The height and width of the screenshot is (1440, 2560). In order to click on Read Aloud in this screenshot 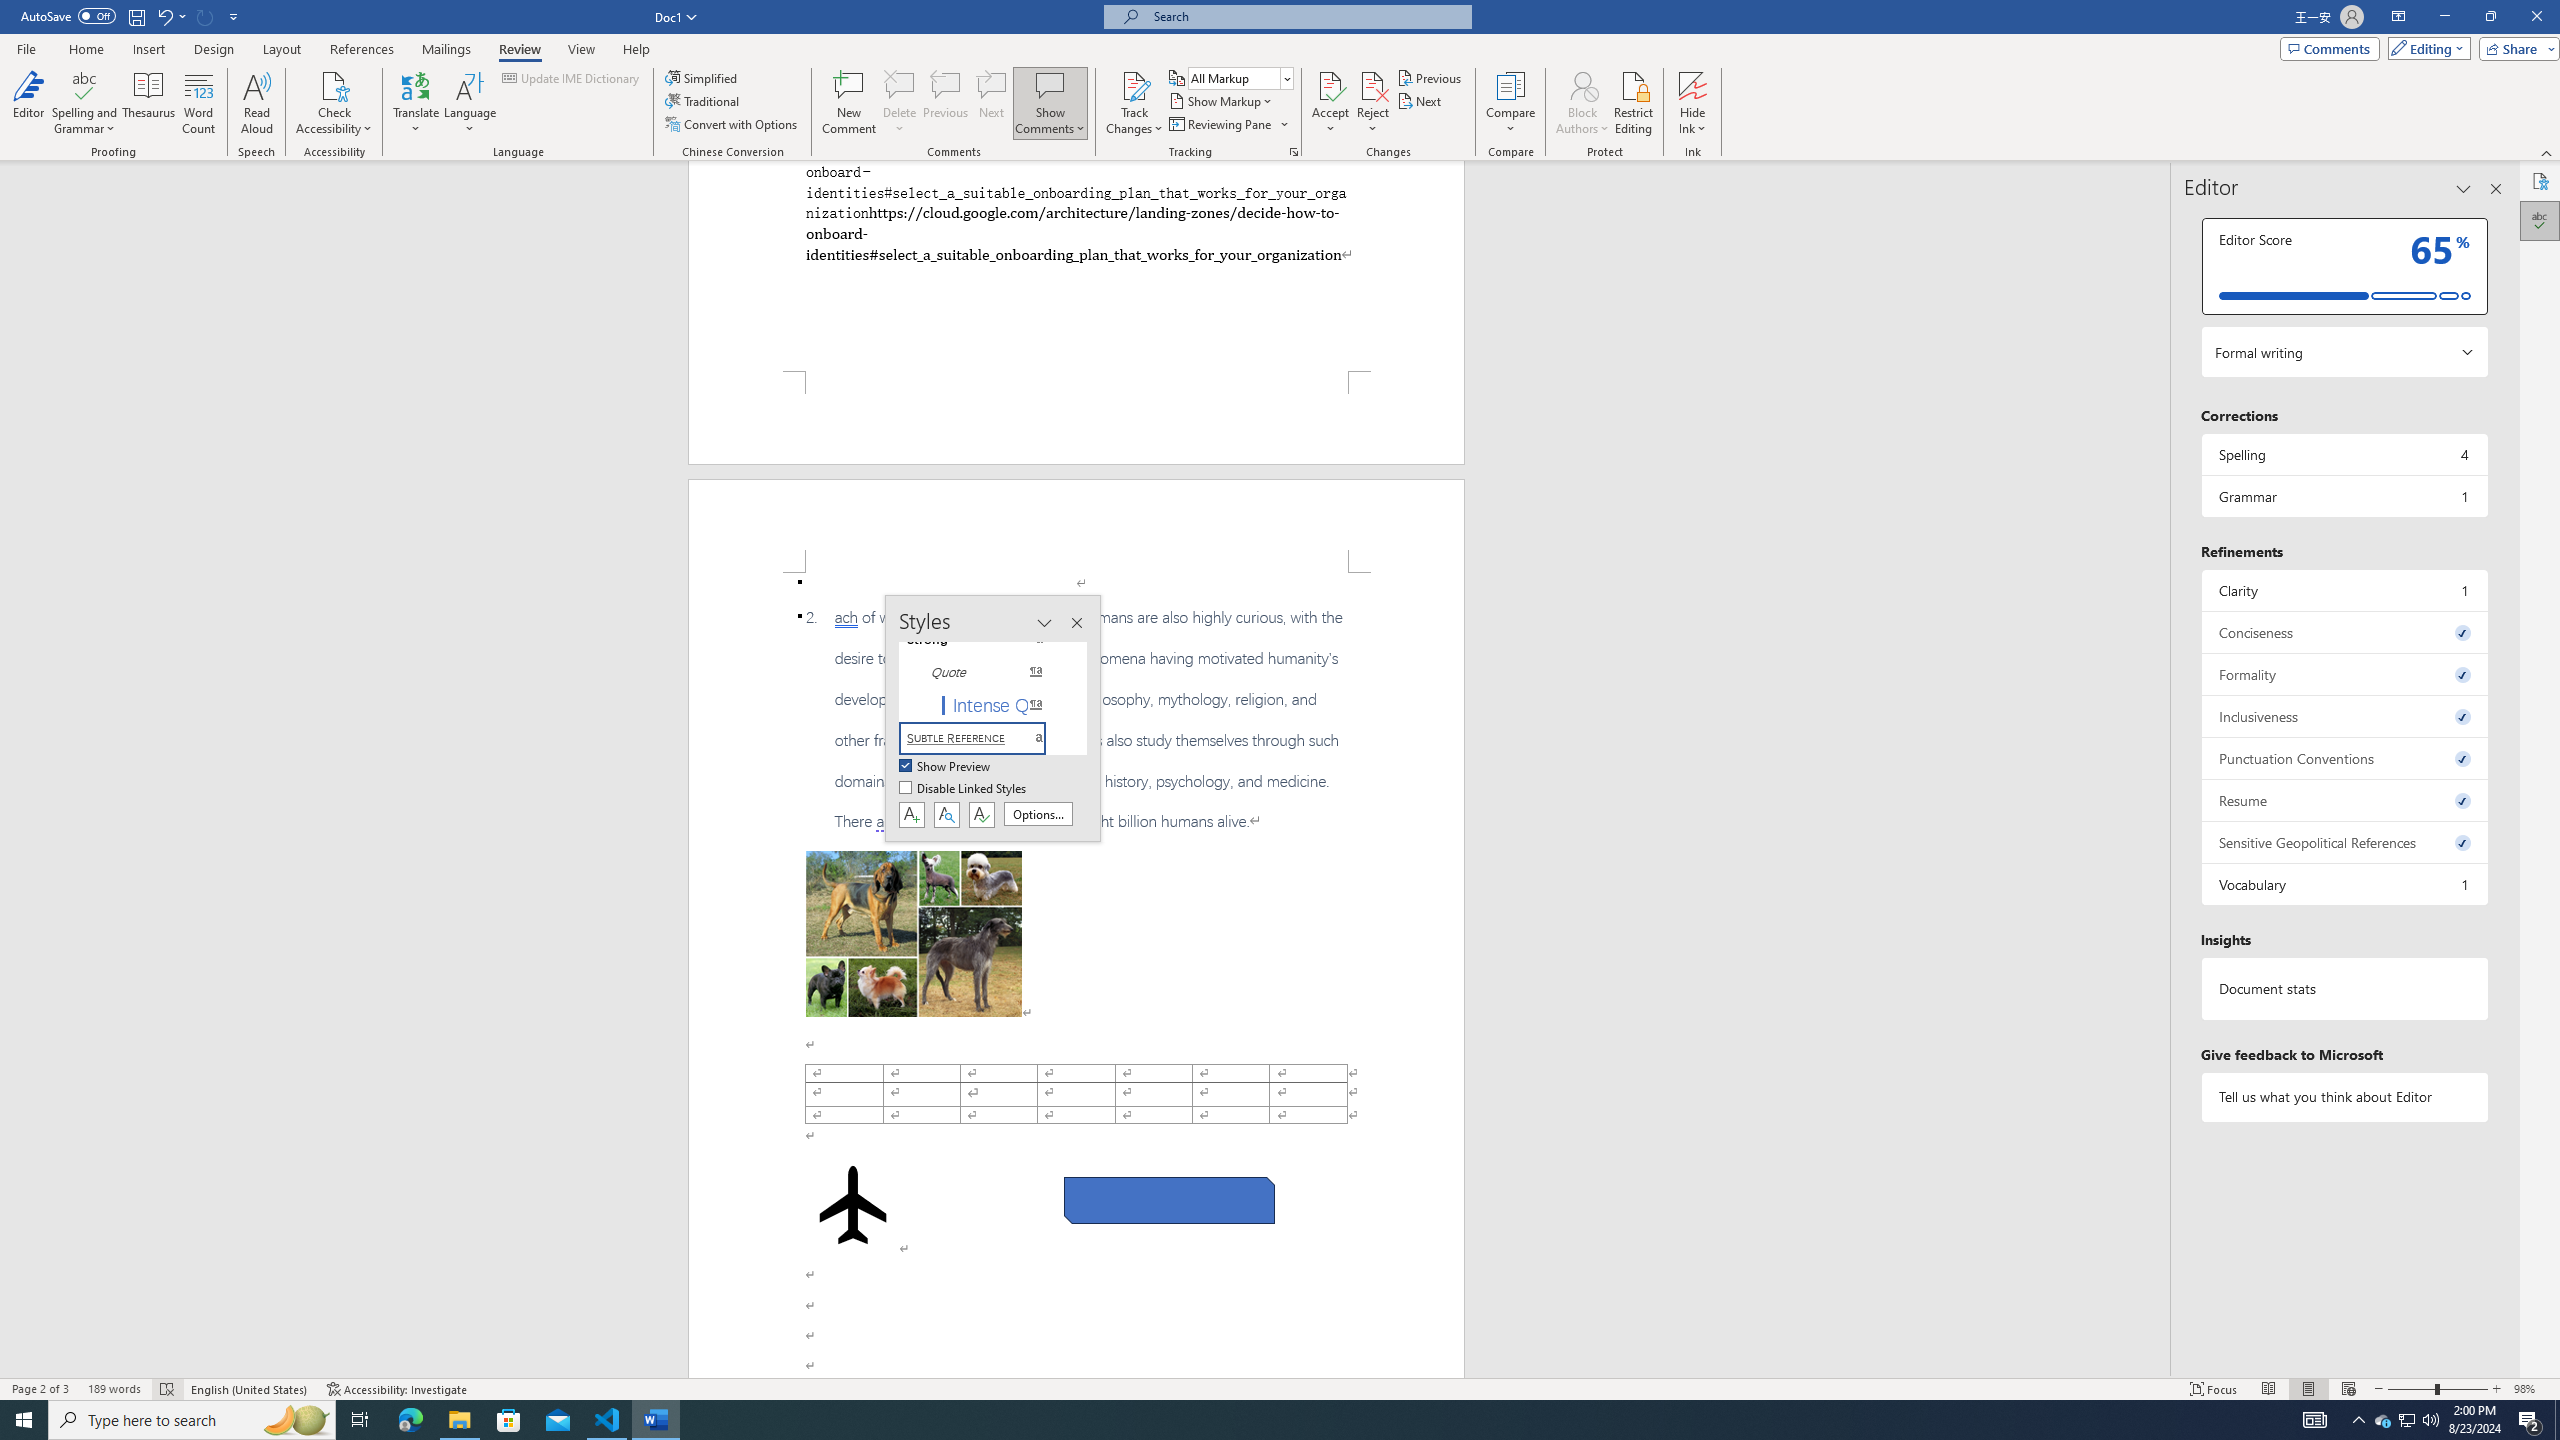, I will do `click(257, 103)`.